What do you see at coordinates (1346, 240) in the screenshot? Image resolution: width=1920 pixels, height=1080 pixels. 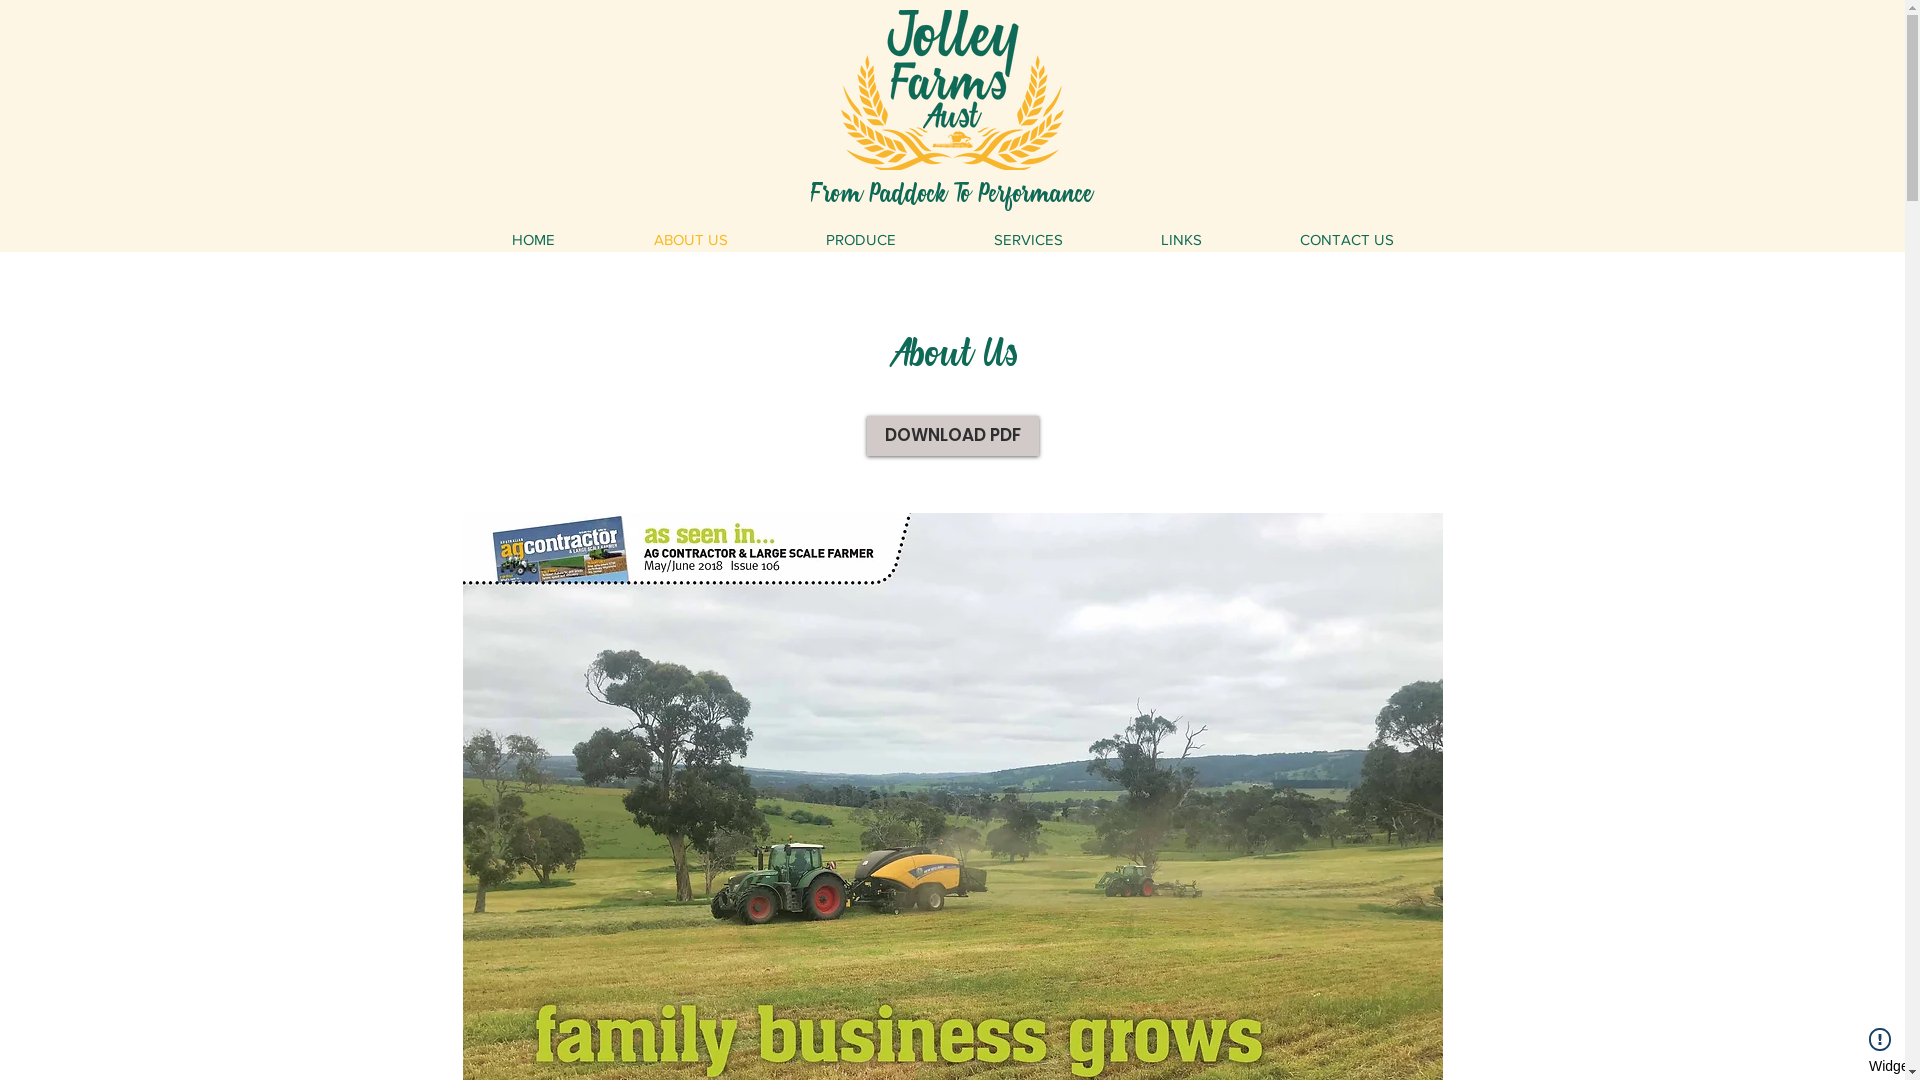 I see `CONTACT US` at bounding box center [1346, 240].